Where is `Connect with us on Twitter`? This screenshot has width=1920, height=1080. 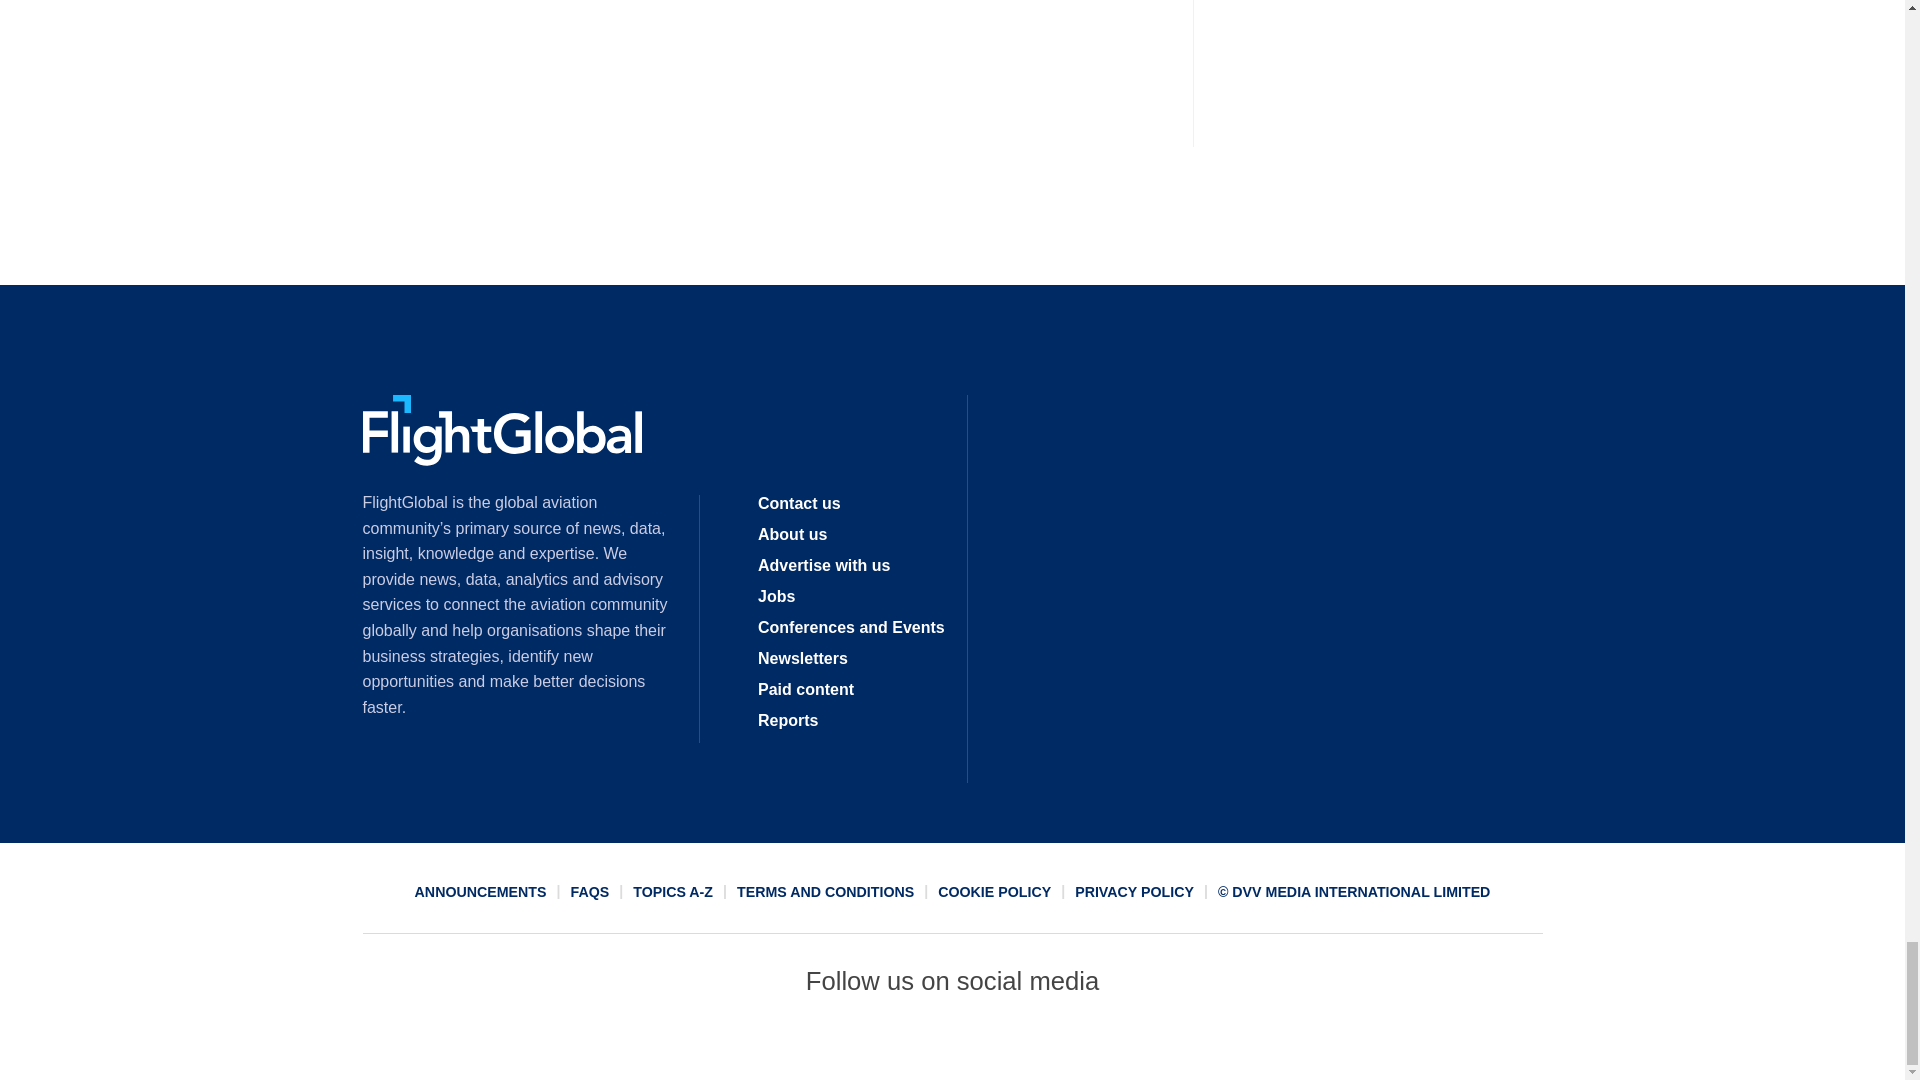 Connect with us on Twitter is located at coordinates (880, 1044).